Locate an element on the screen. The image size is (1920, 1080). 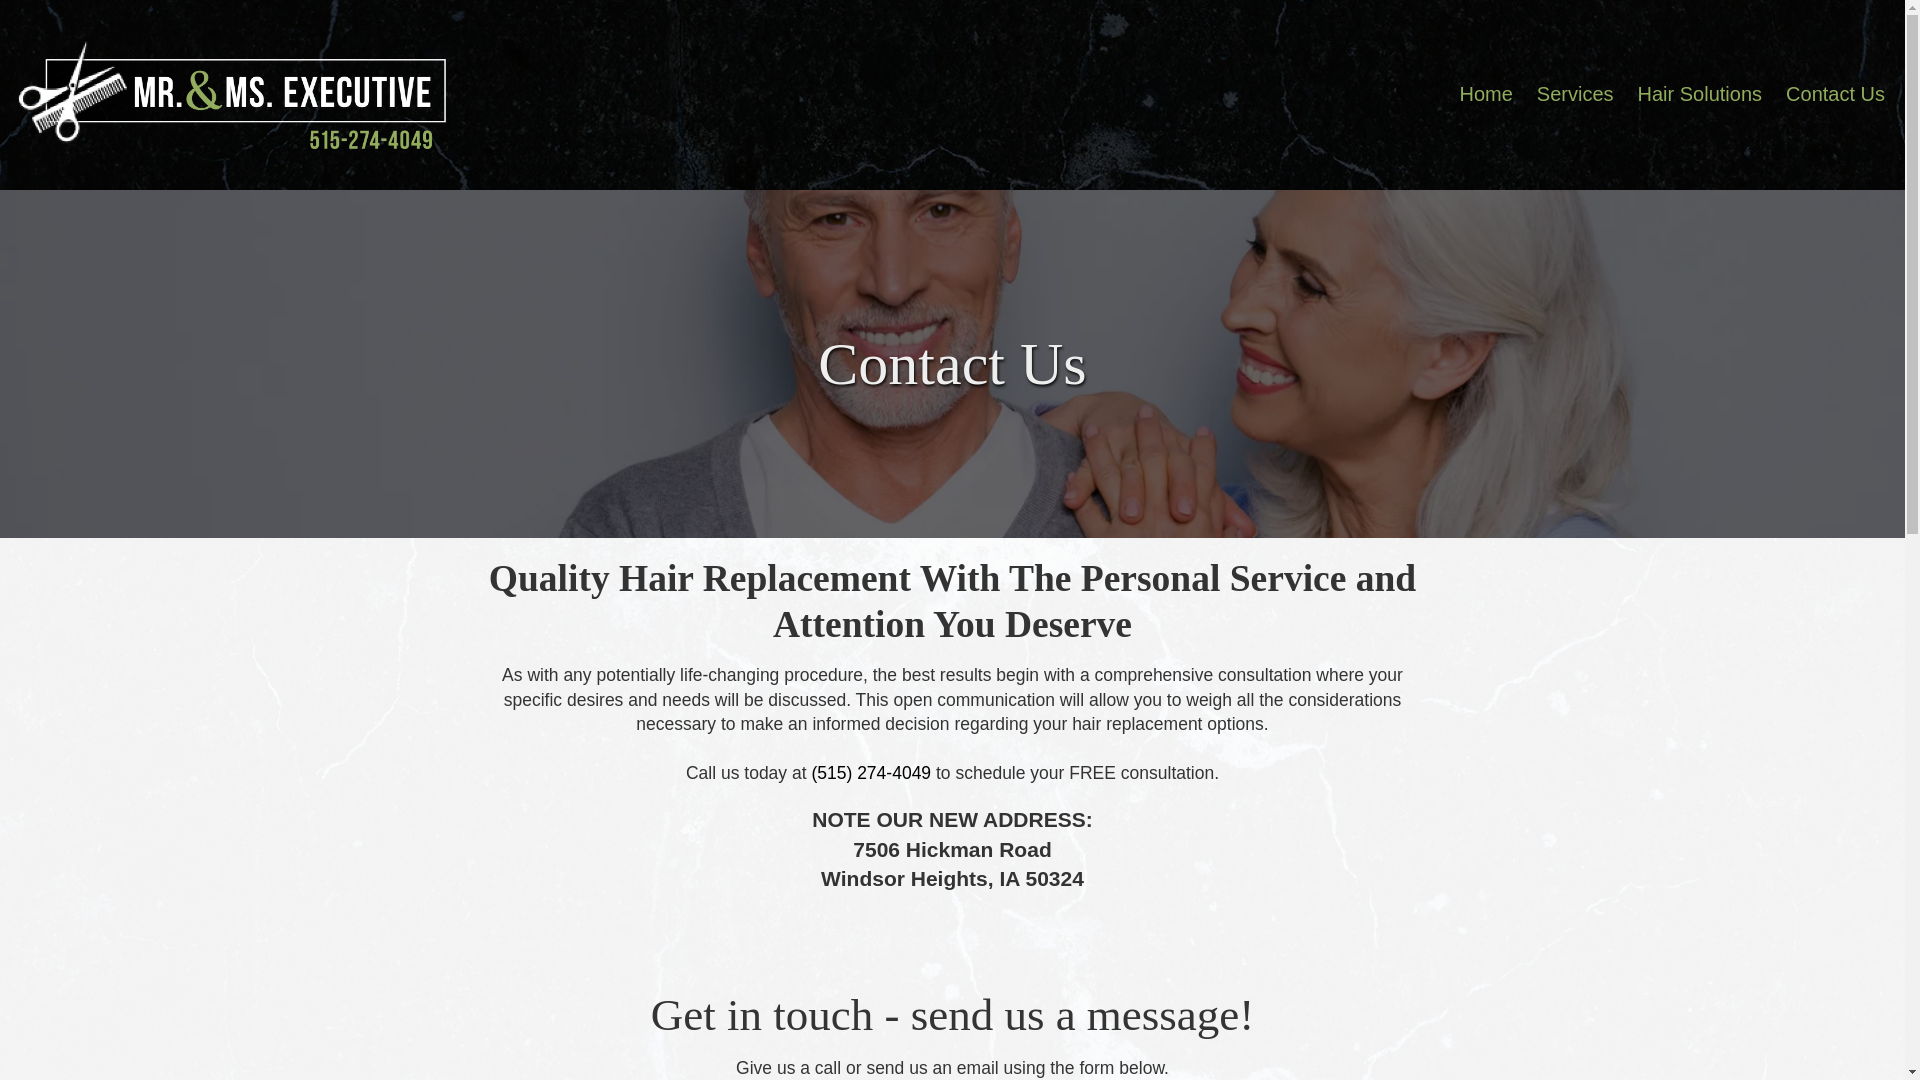
Contact Us is located at coordinates (1835, 94).